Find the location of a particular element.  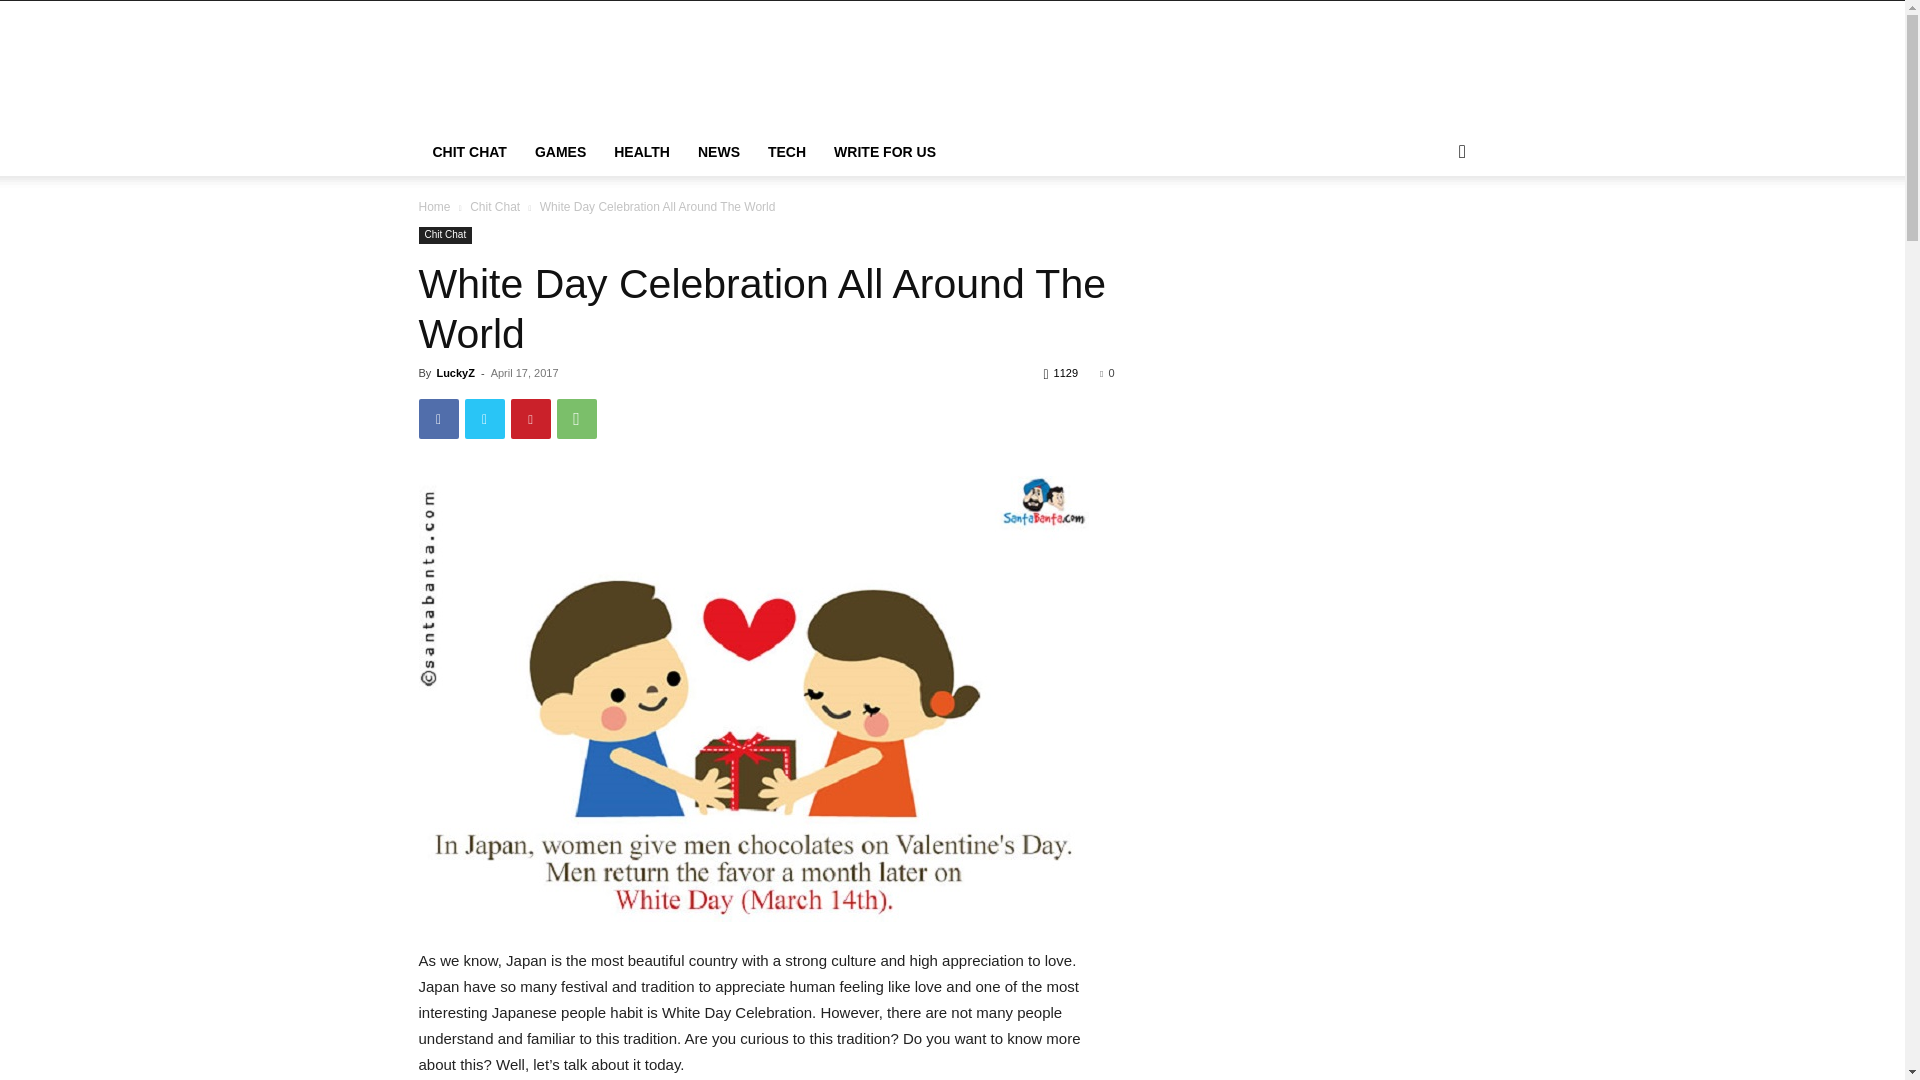

Pinterest is located at coordinates (530, 418).